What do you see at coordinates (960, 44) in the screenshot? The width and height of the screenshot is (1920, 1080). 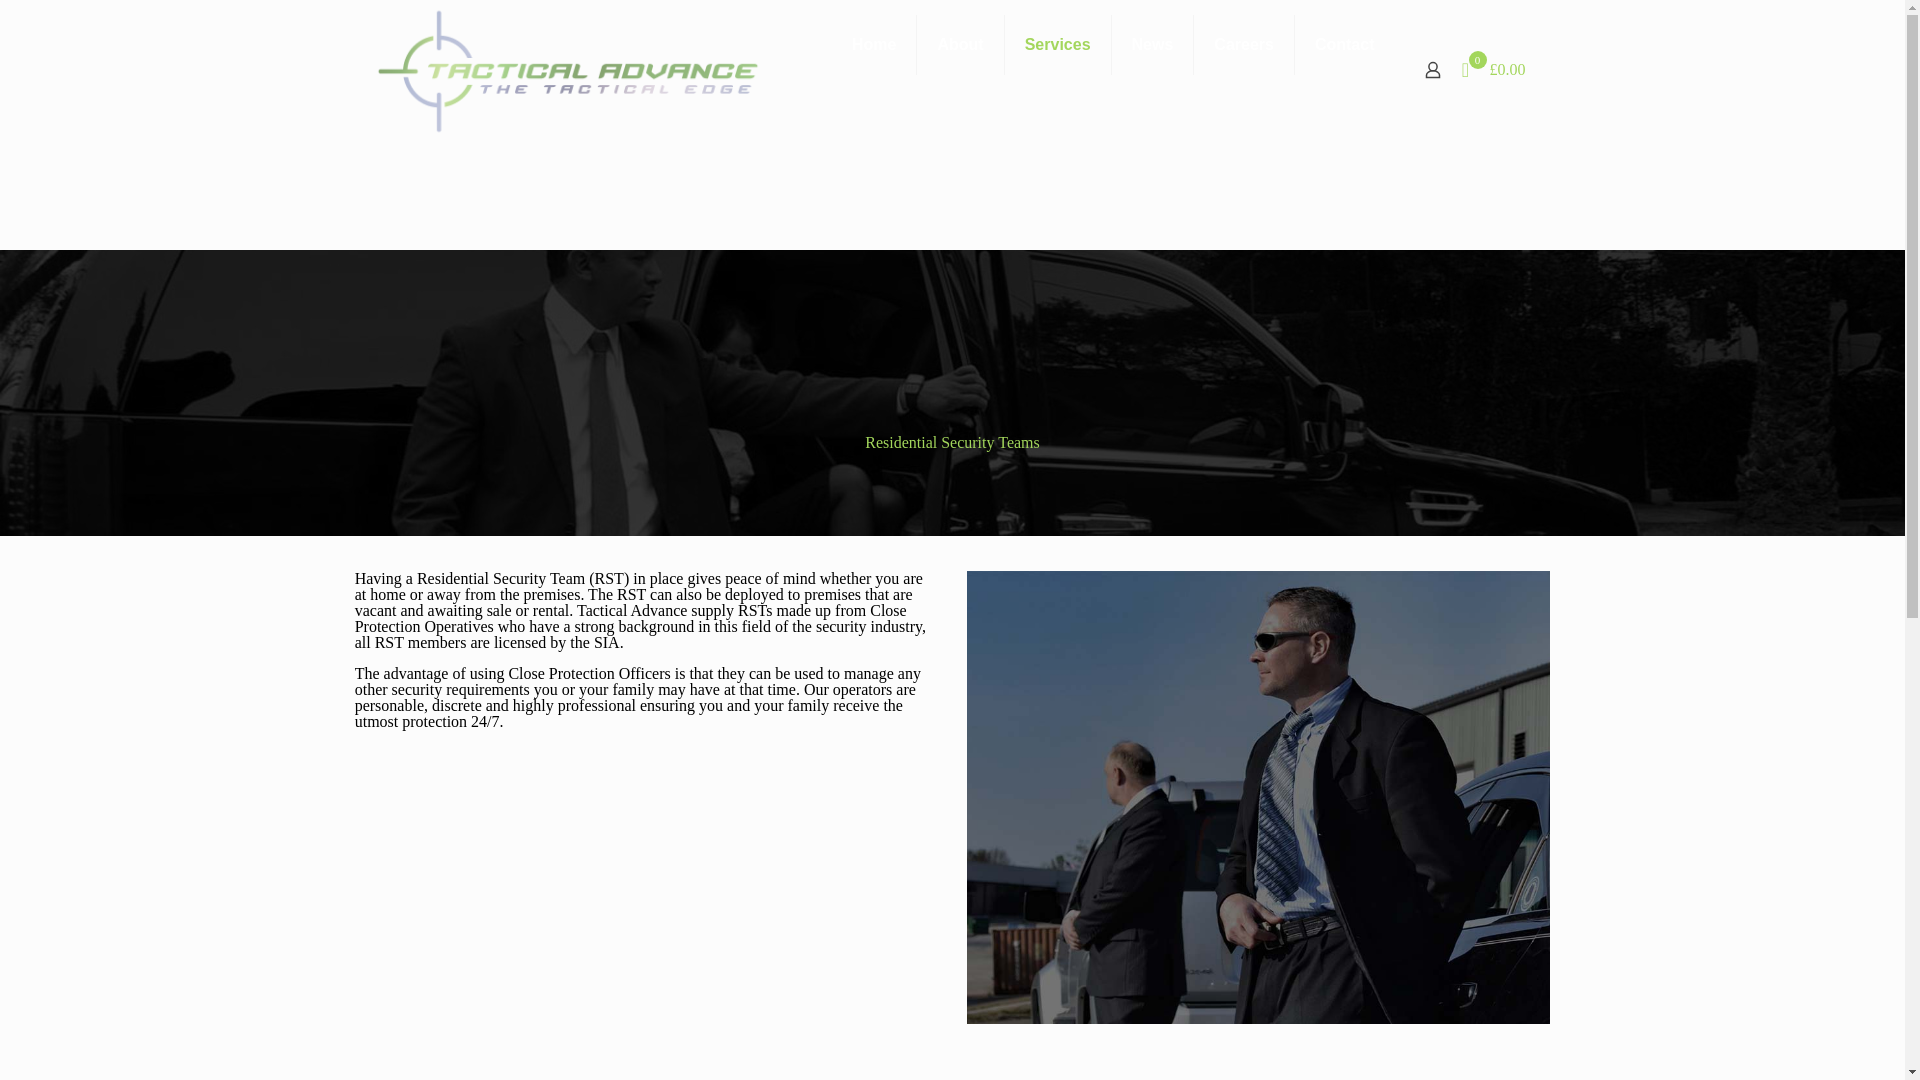 I see `About` at bounding box center [960, 44].